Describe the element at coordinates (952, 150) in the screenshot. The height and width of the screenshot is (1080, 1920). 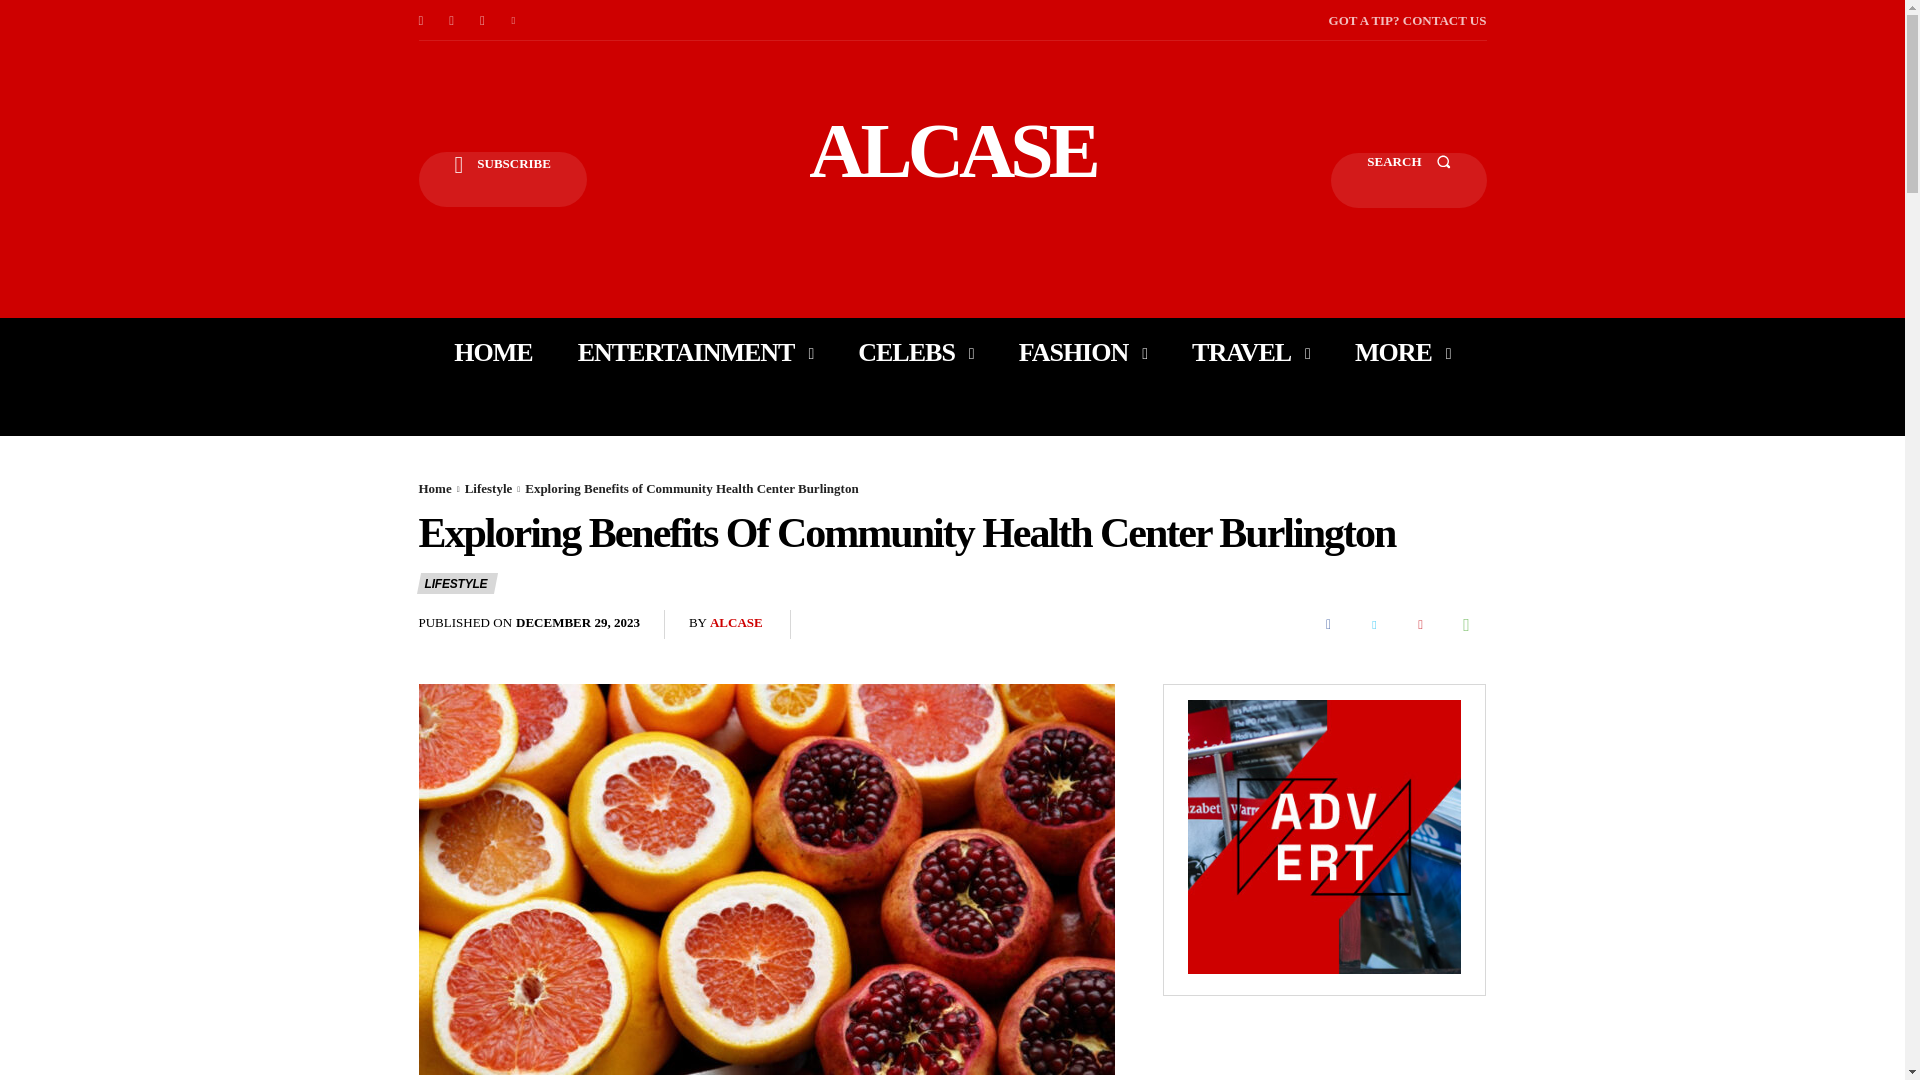
I see `ALCASE` at that location.